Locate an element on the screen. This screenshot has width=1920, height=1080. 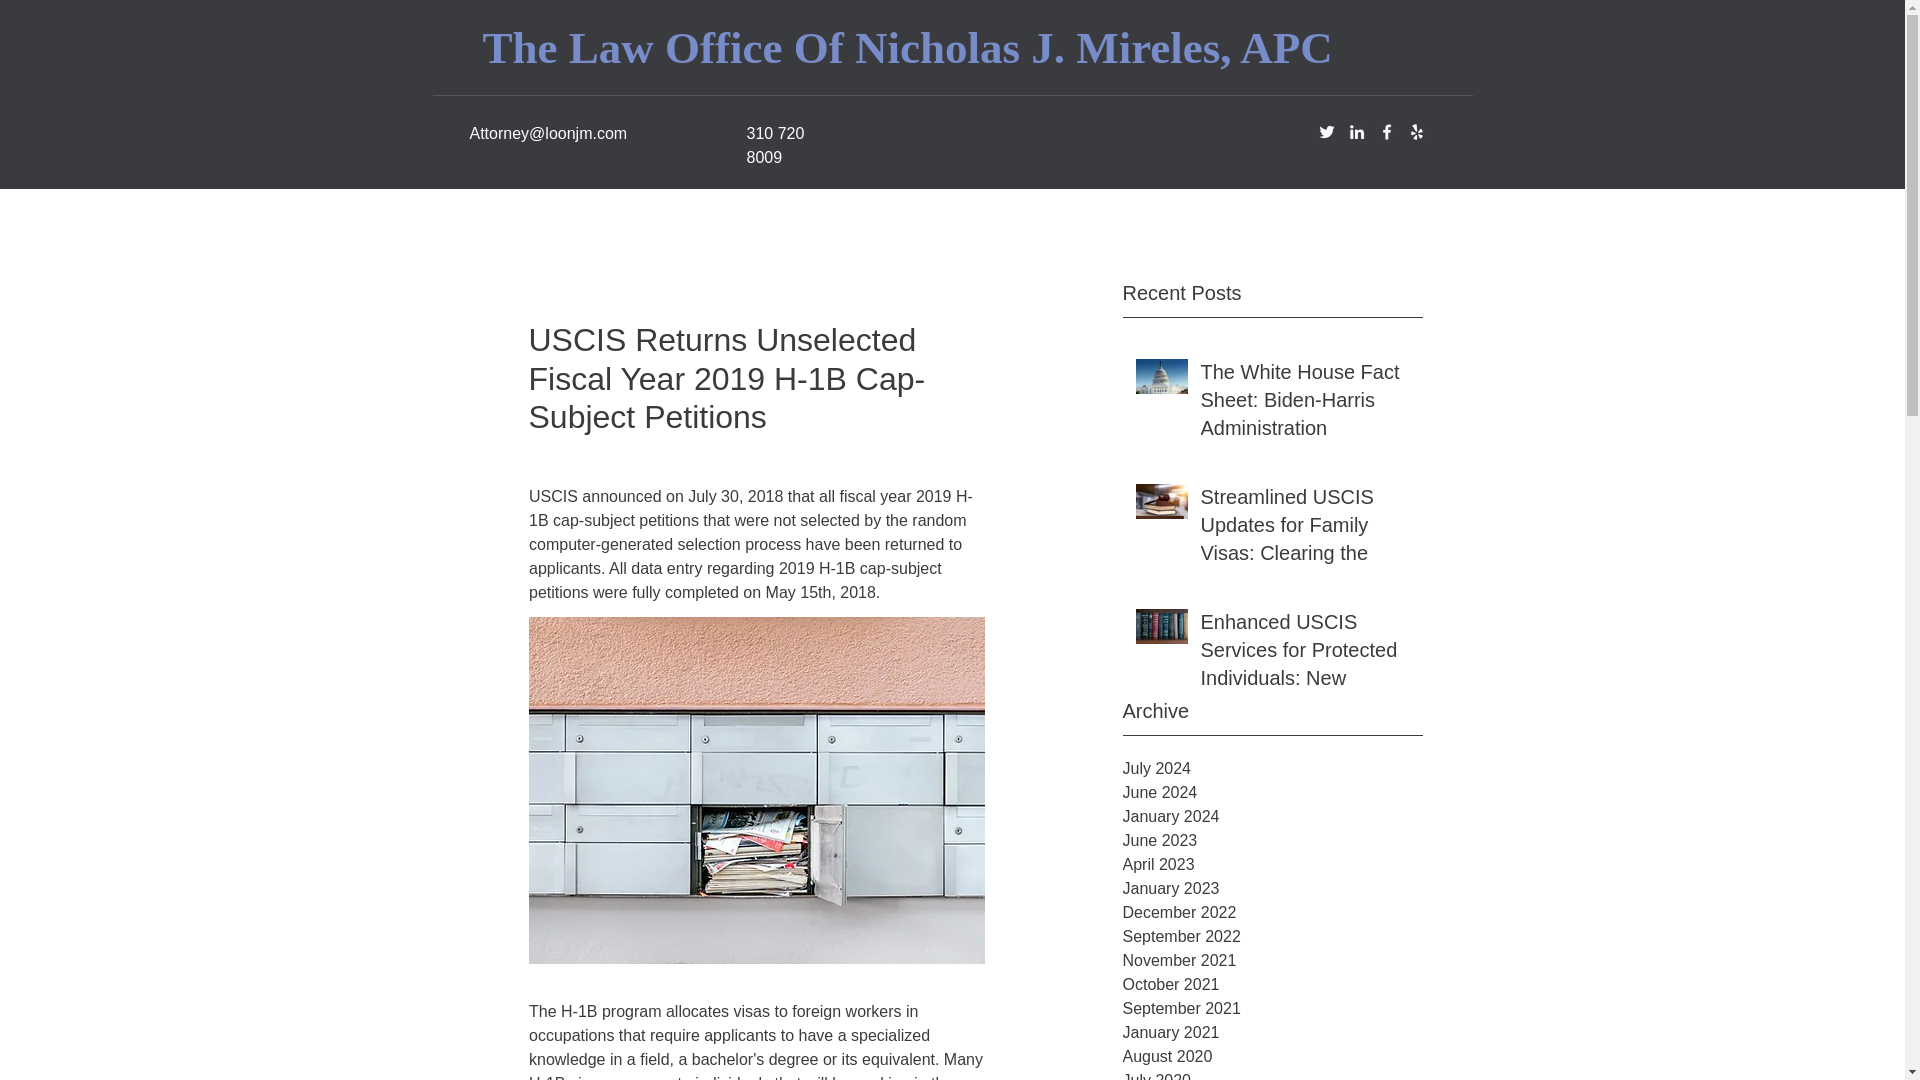
August 2020 is located at coordinates (1272, 1057).